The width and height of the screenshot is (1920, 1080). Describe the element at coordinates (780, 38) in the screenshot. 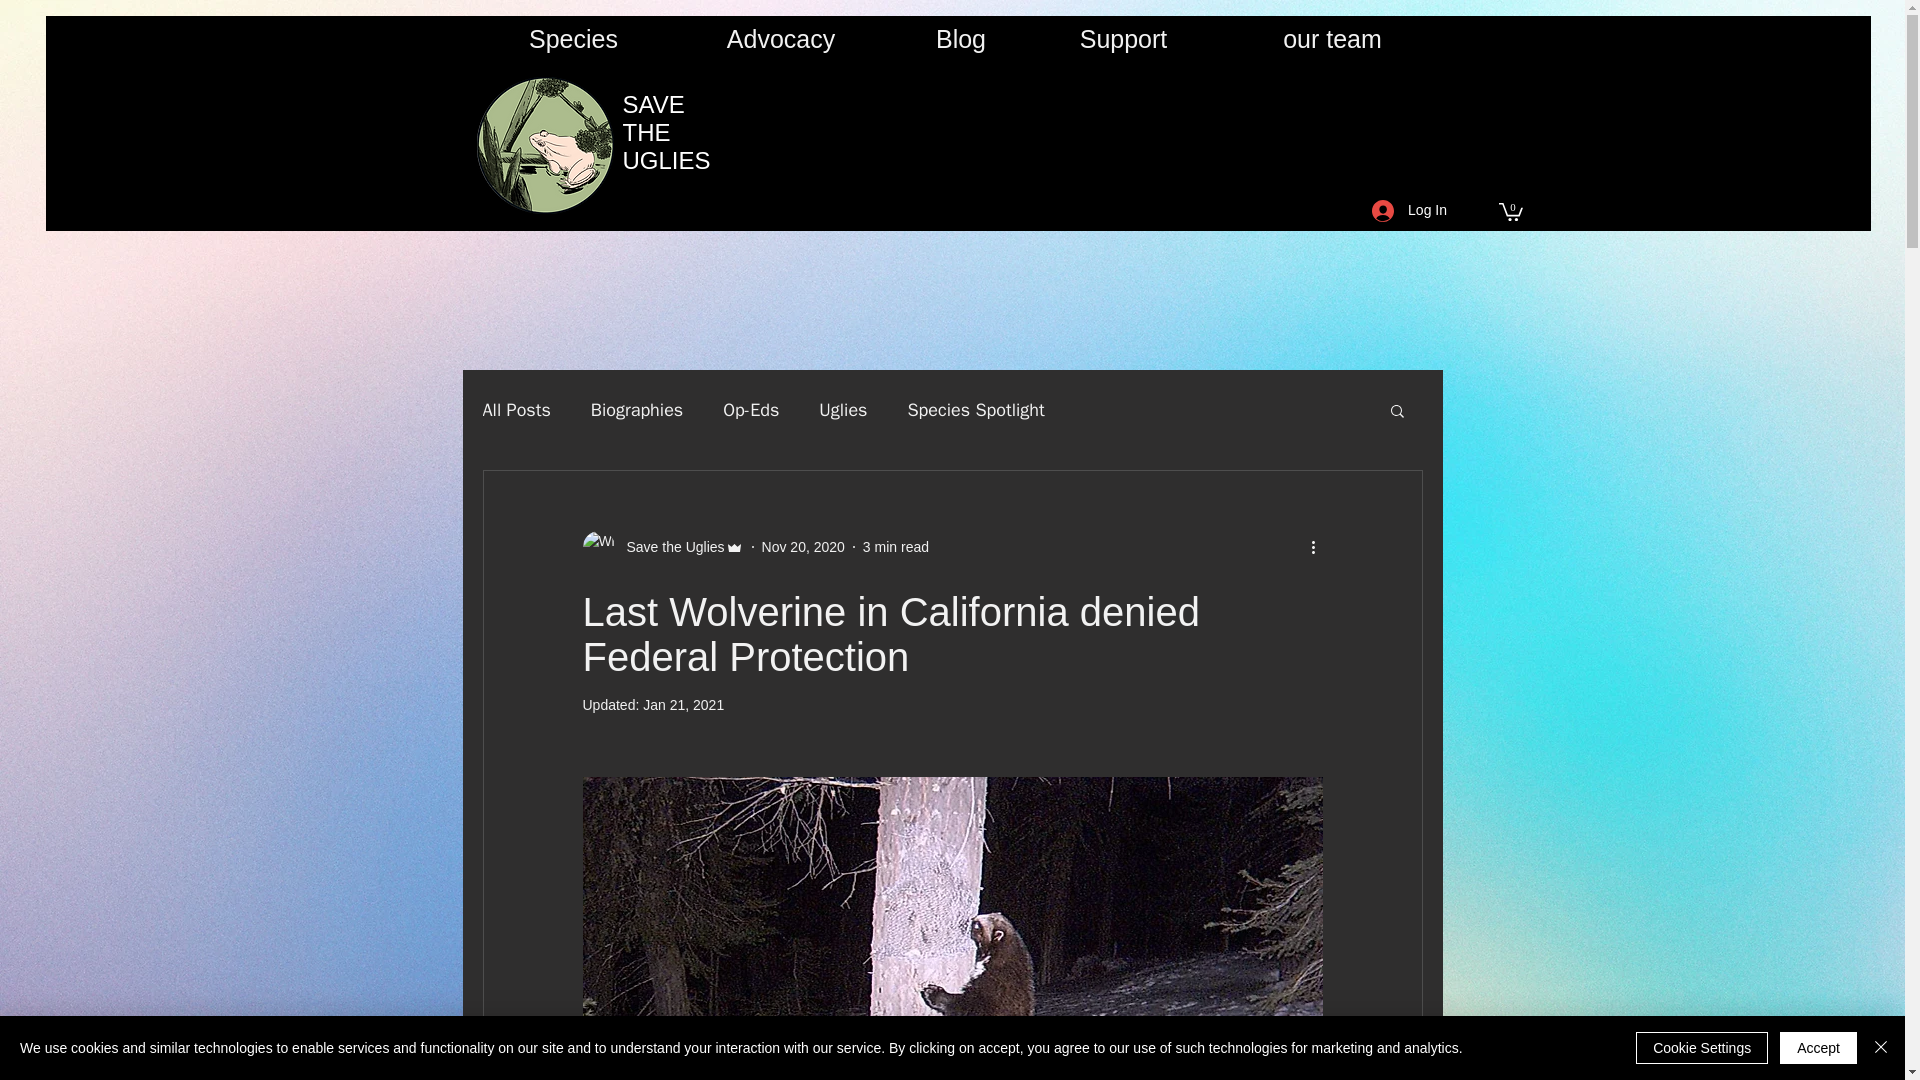

I see `Advocacy` at that location.